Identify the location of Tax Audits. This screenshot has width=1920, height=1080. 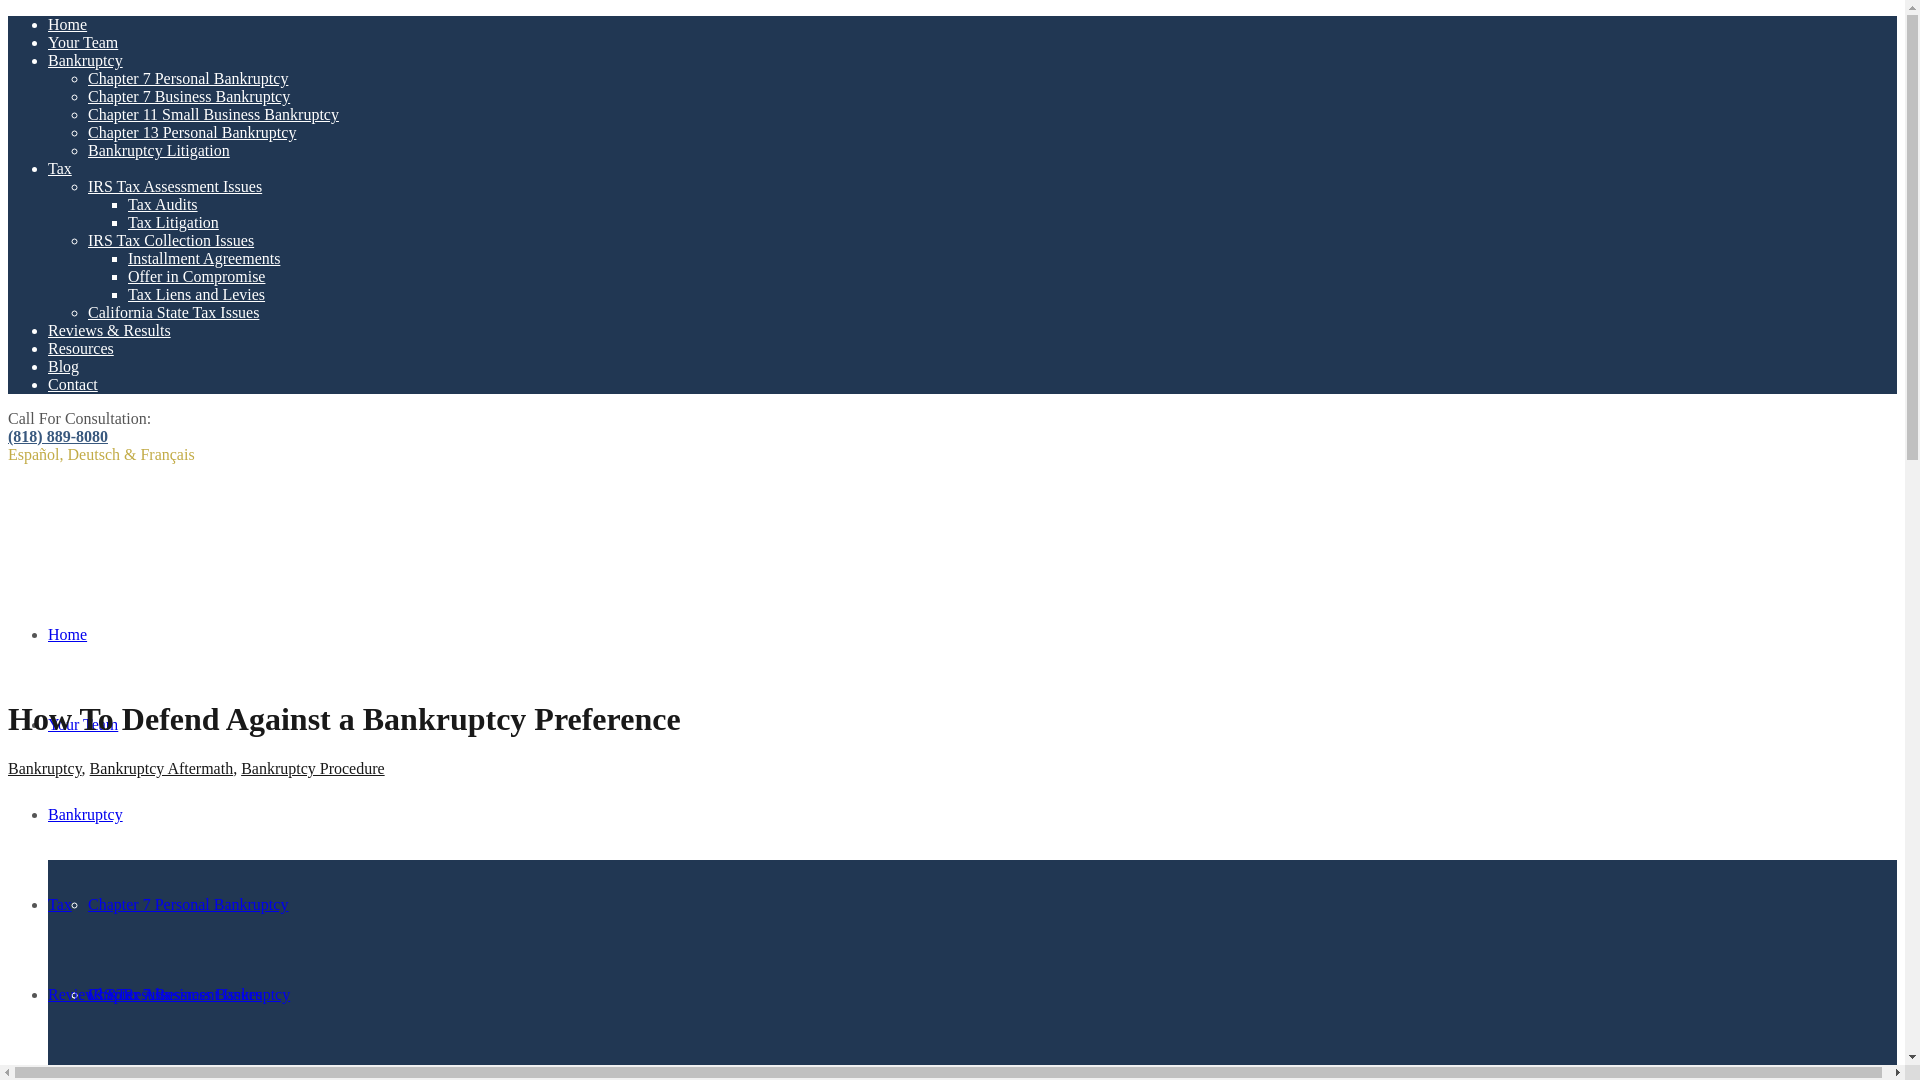
(162, 1078).